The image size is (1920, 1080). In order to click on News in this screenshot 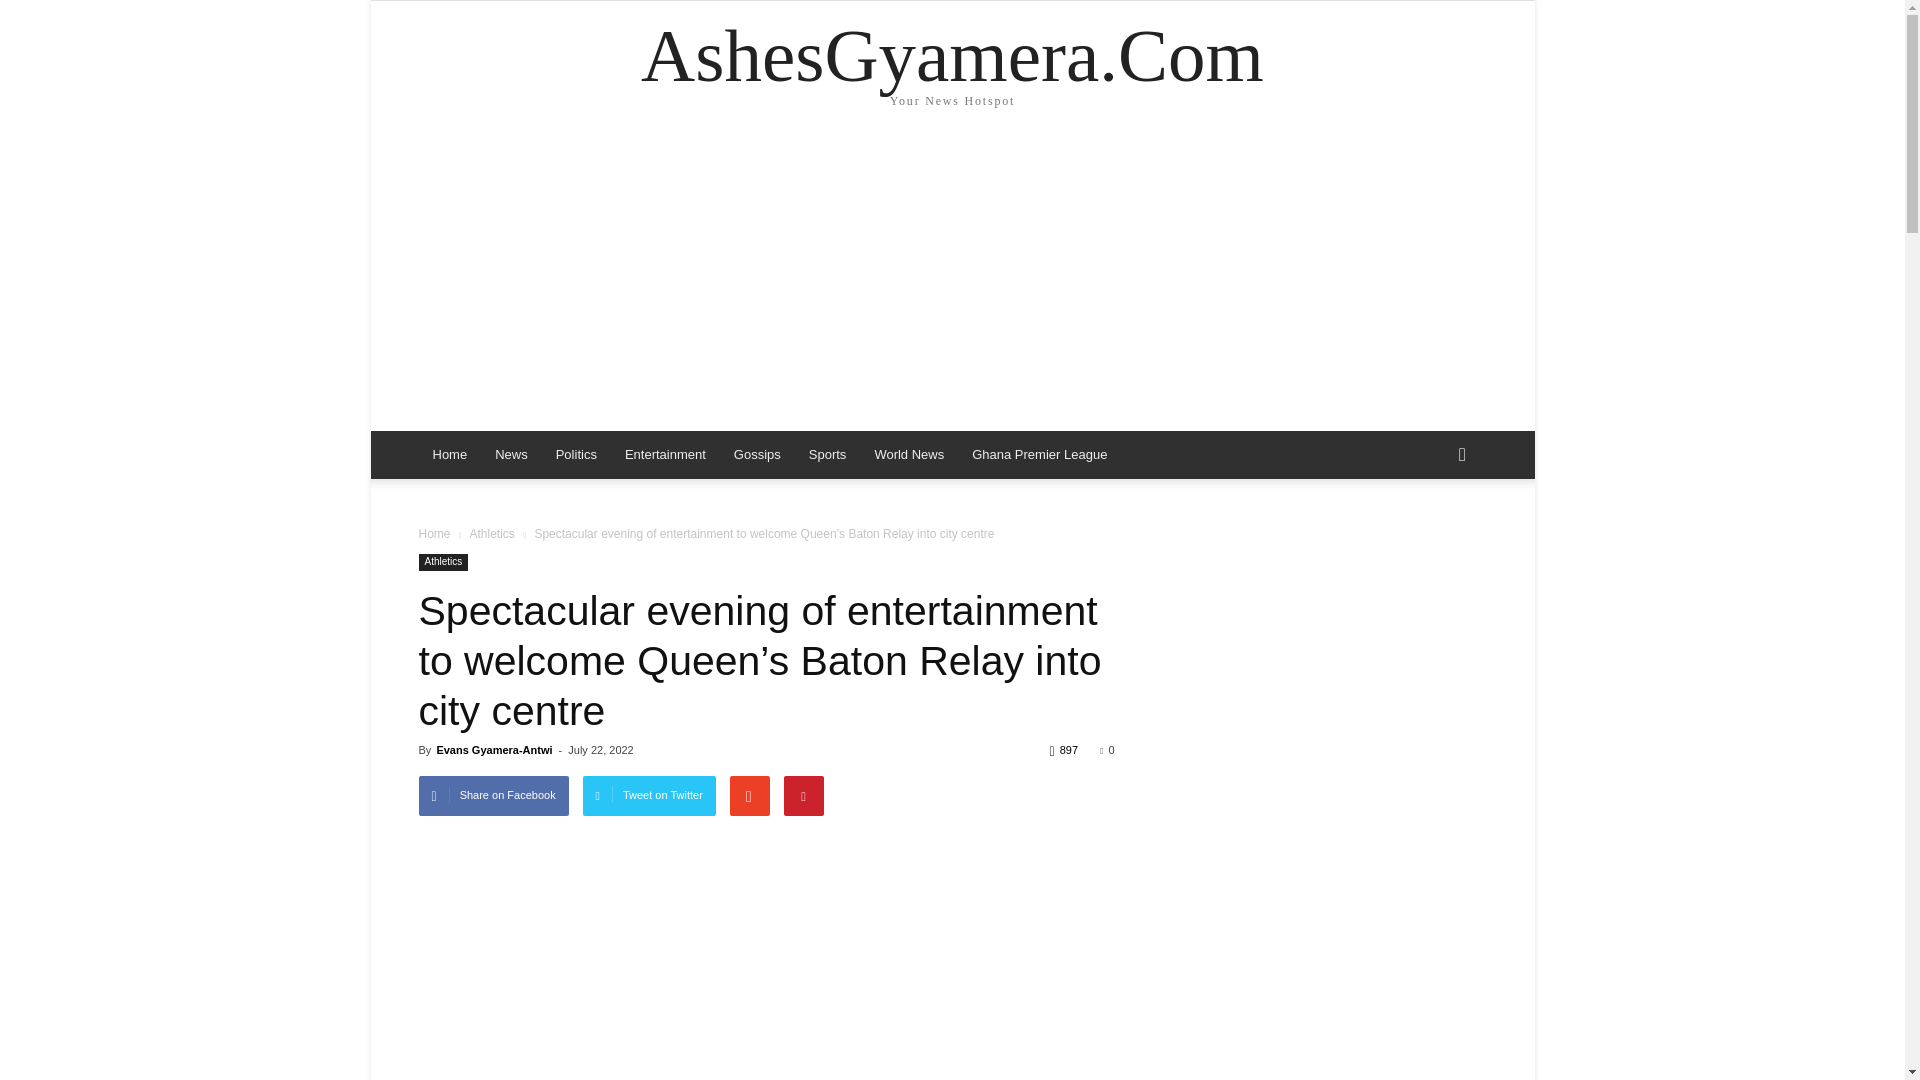, I will do `click(511, 454)`.